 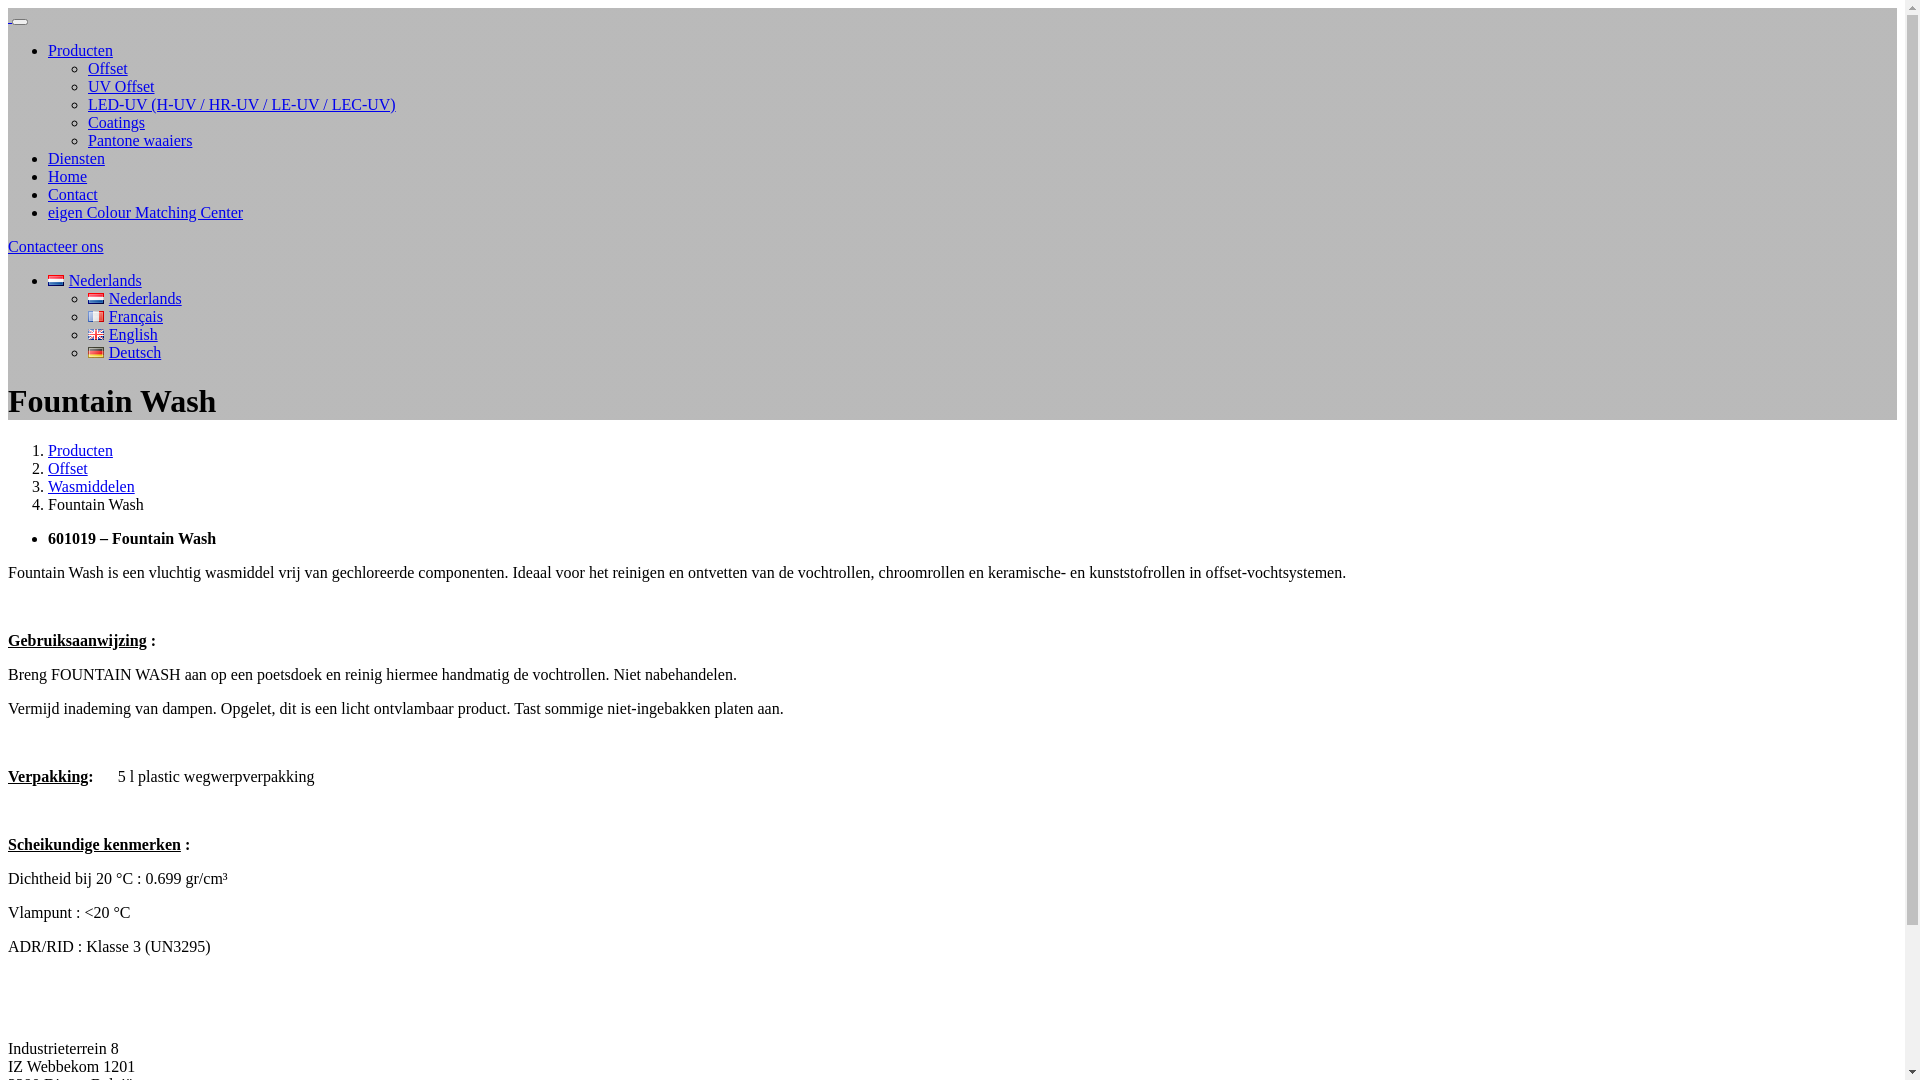 What do you see at coordinates (68, 176) in the screenshot?
I see `Home` at bounding box center [68, 176].